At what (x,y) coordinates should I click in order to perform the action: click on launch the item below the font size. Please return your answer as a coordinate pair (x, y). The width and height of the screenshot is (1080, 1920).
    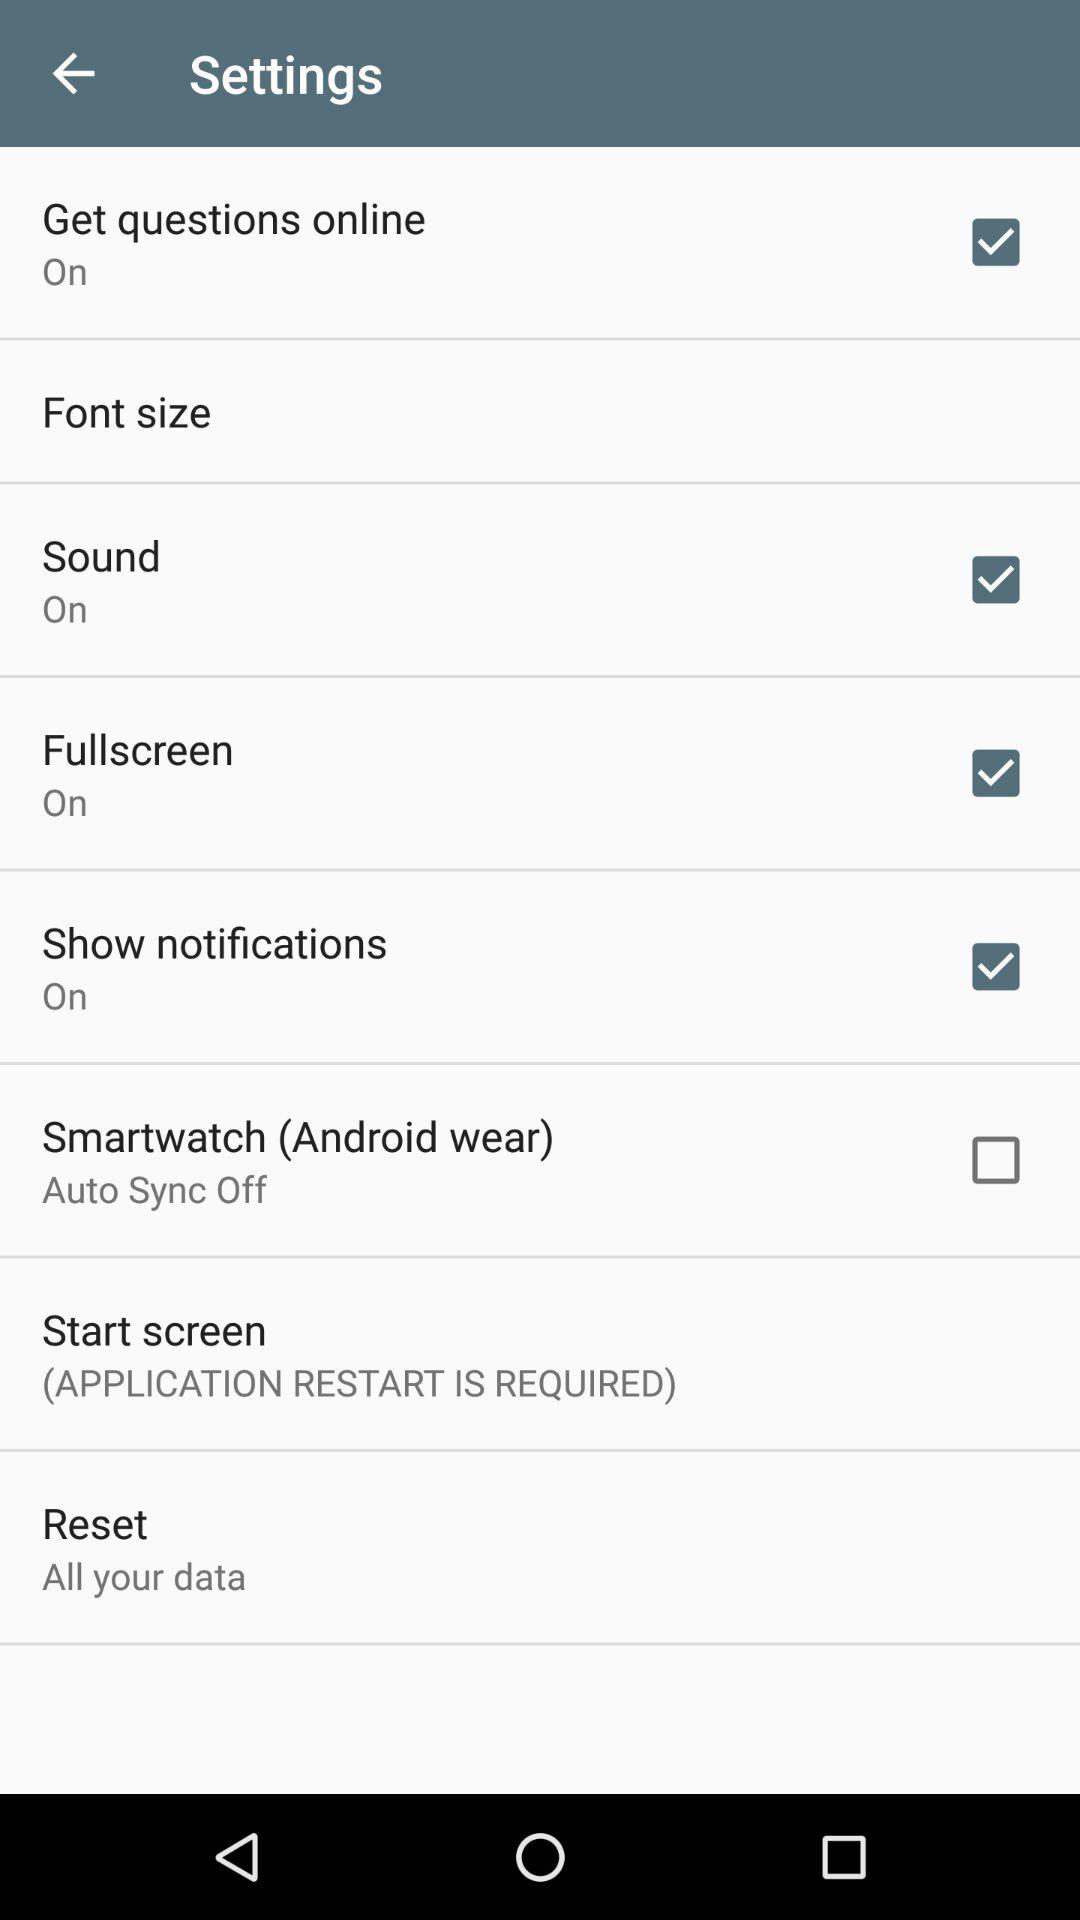
    Looking at the image, I should click on (102, 554).